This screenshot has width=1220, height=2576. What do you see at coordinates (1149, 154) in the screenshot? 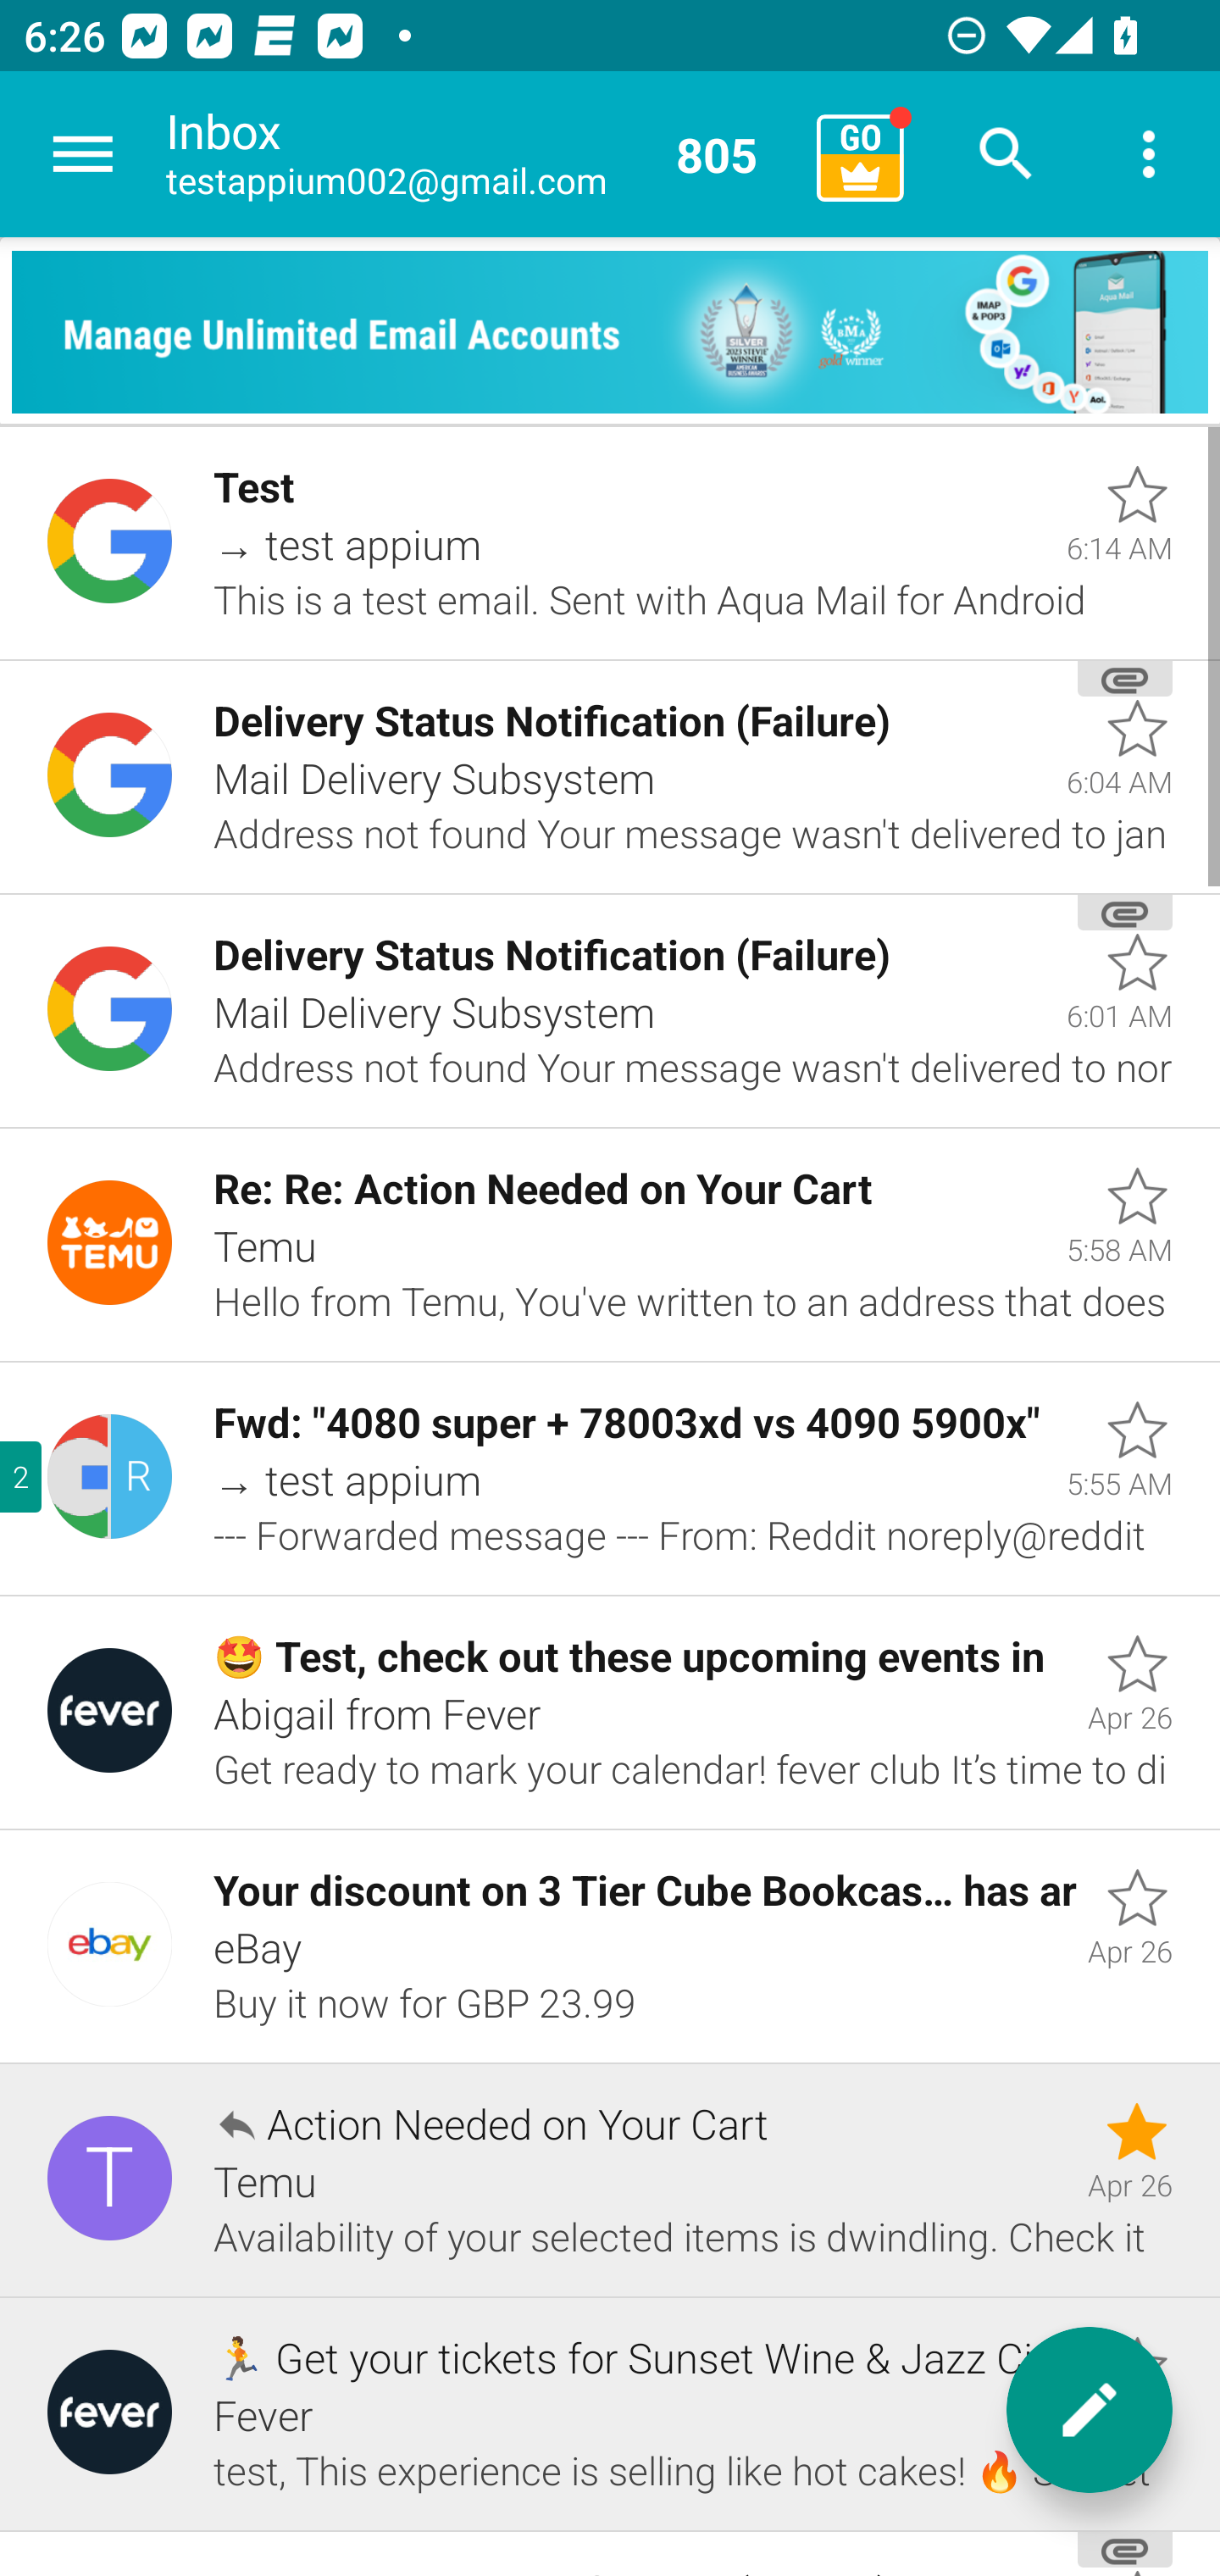
I see `More options` at bounding box center [1149, 154].